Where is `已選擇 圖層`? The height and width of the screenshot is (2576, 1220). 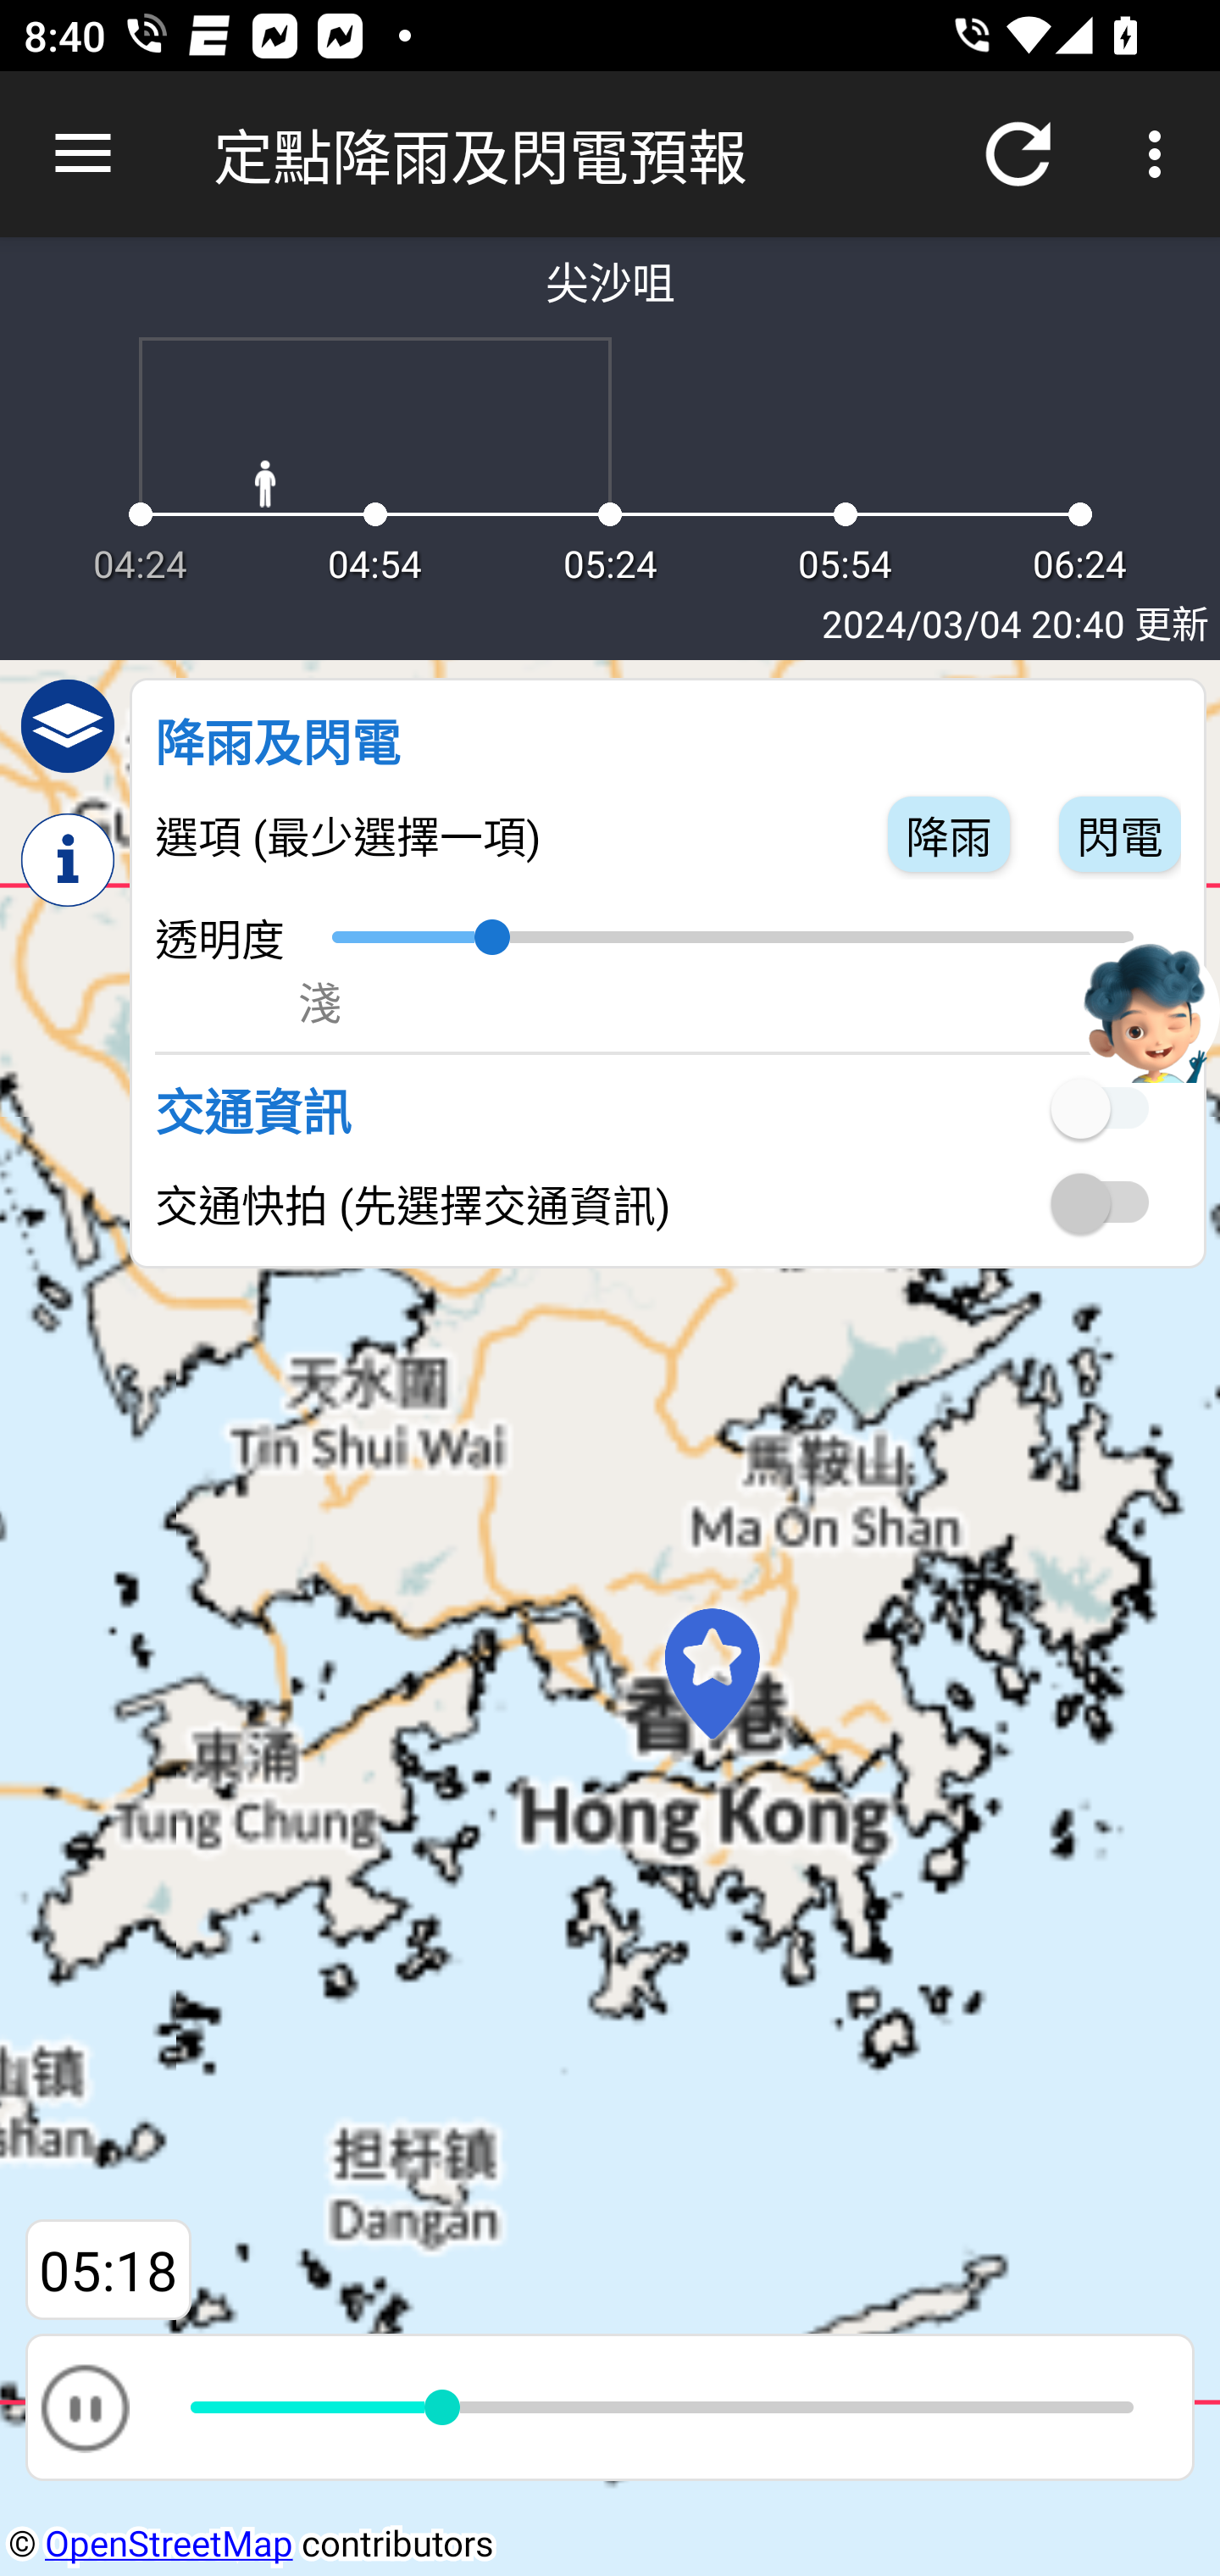
已選擇 圖層 is located at coordinates (68, 726).